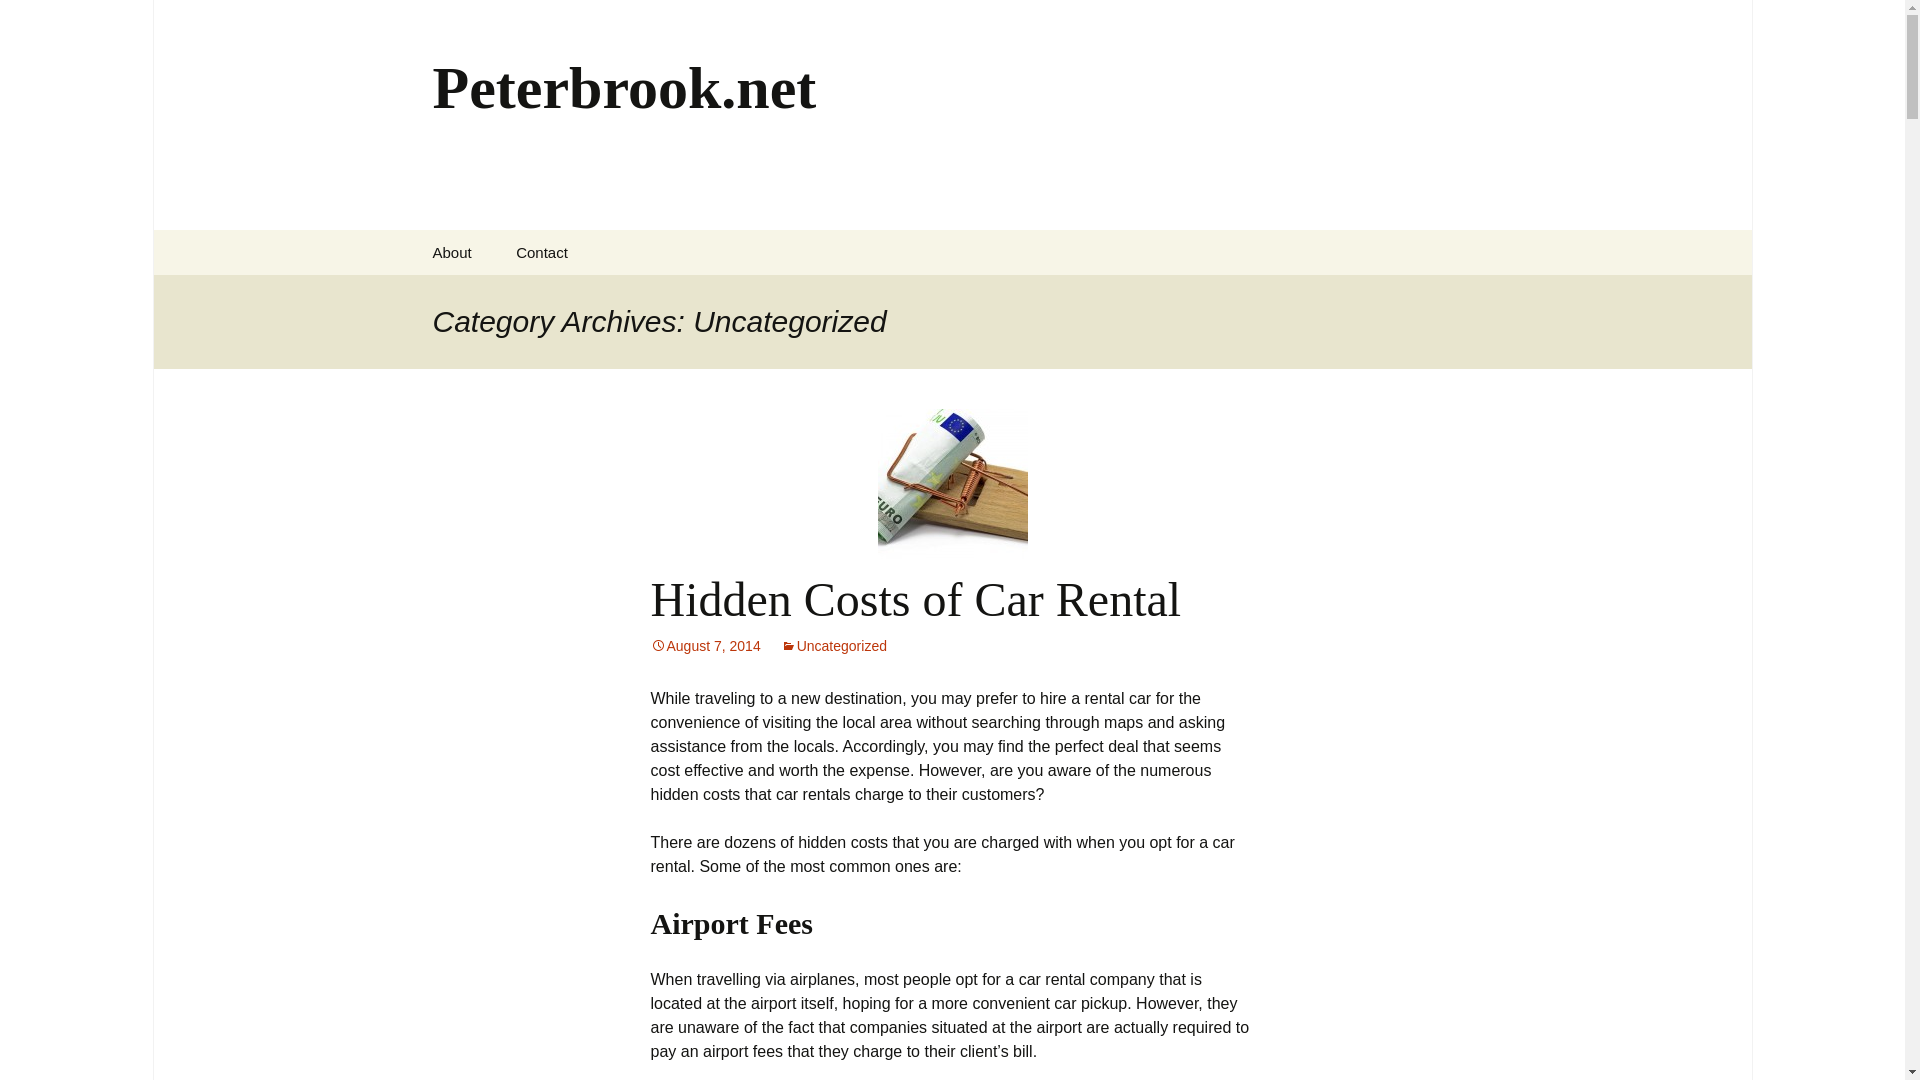 The height and width of the screenshot is (1080, 1920). What do you see at coordinates (705, 646) in the screenshot?
I see `August 7, 2014` at bounding box center [705, 646].